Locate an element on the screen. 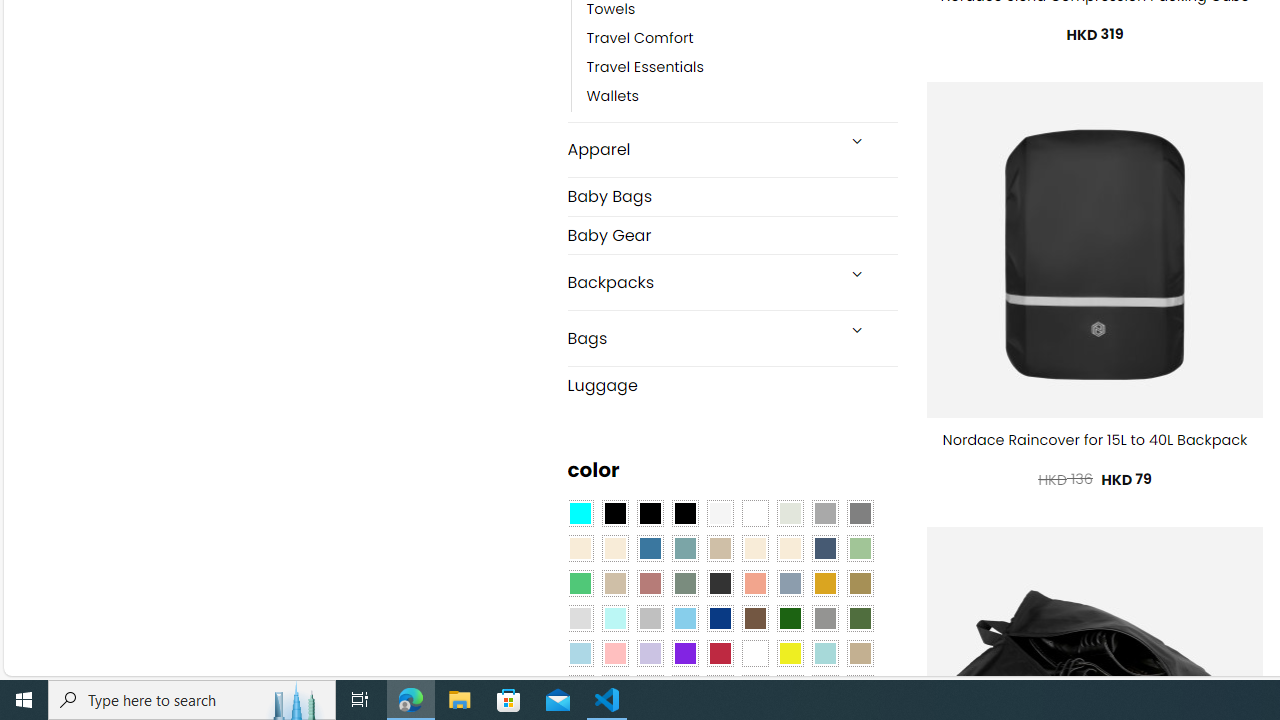 This screenshot has height=720, width=1280. Hale Navy is located at coordinates (824, 548).